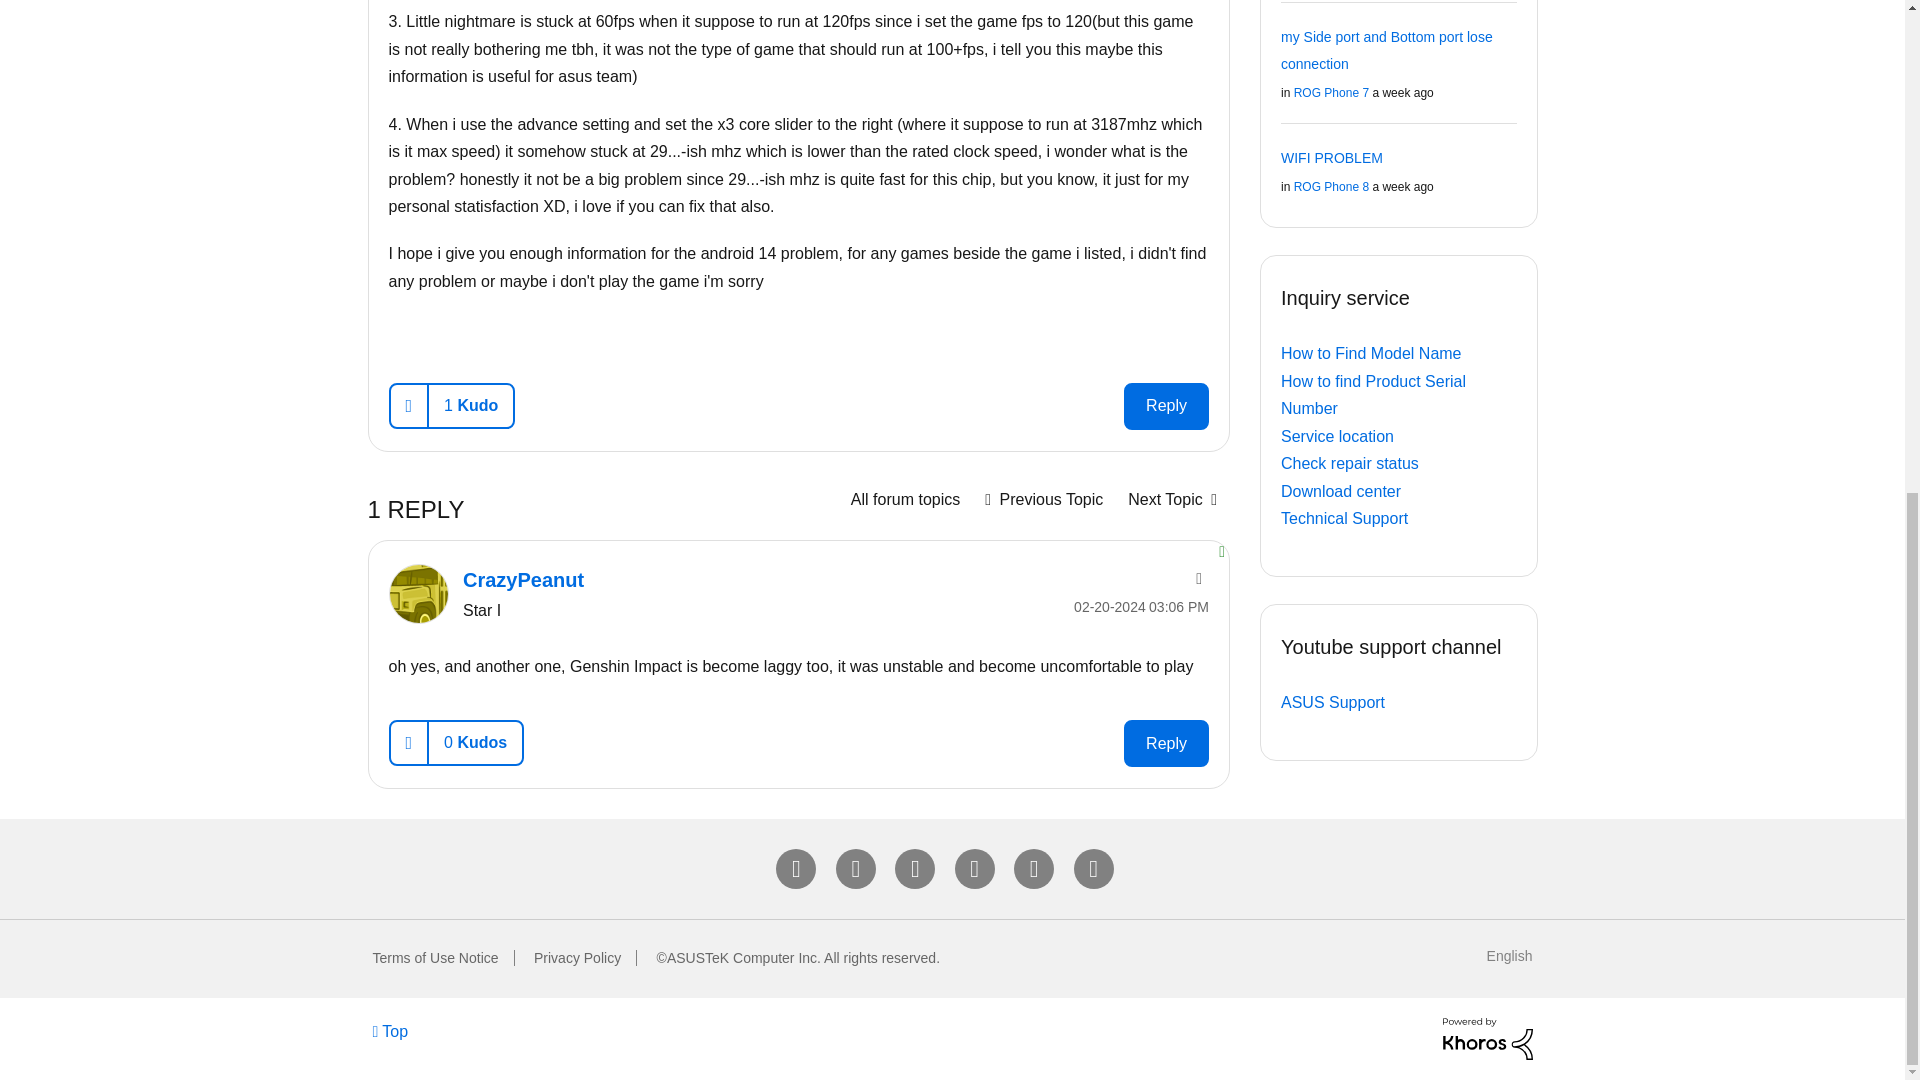 The image size is (1920, 1080). Describe the element at coordinates (470, 405) in the screenshot. I see `Click here to see who gave kudos to this post.` at that location.